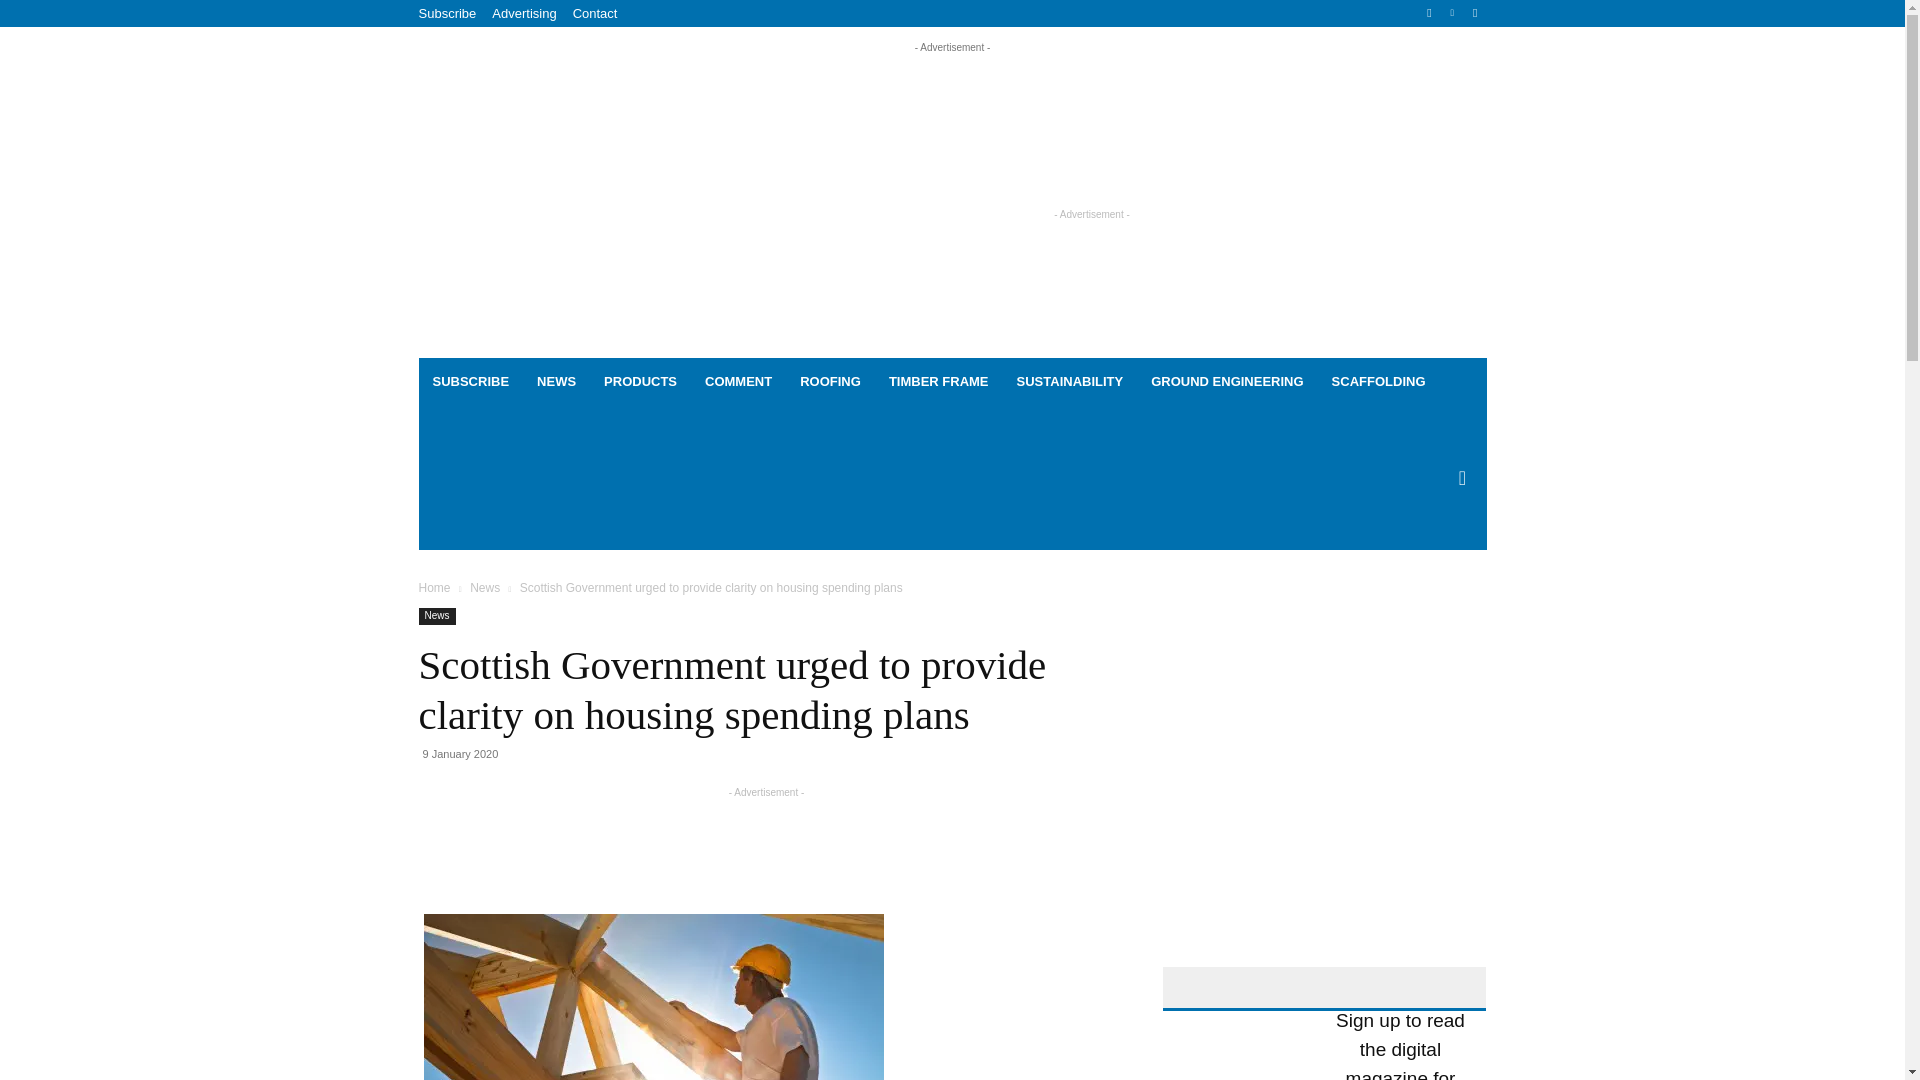 This screenshot has width=1920, height=1080. Describe the element at coordinates (533, 194) in the screenshot. I see `Project Scotland` at that location.